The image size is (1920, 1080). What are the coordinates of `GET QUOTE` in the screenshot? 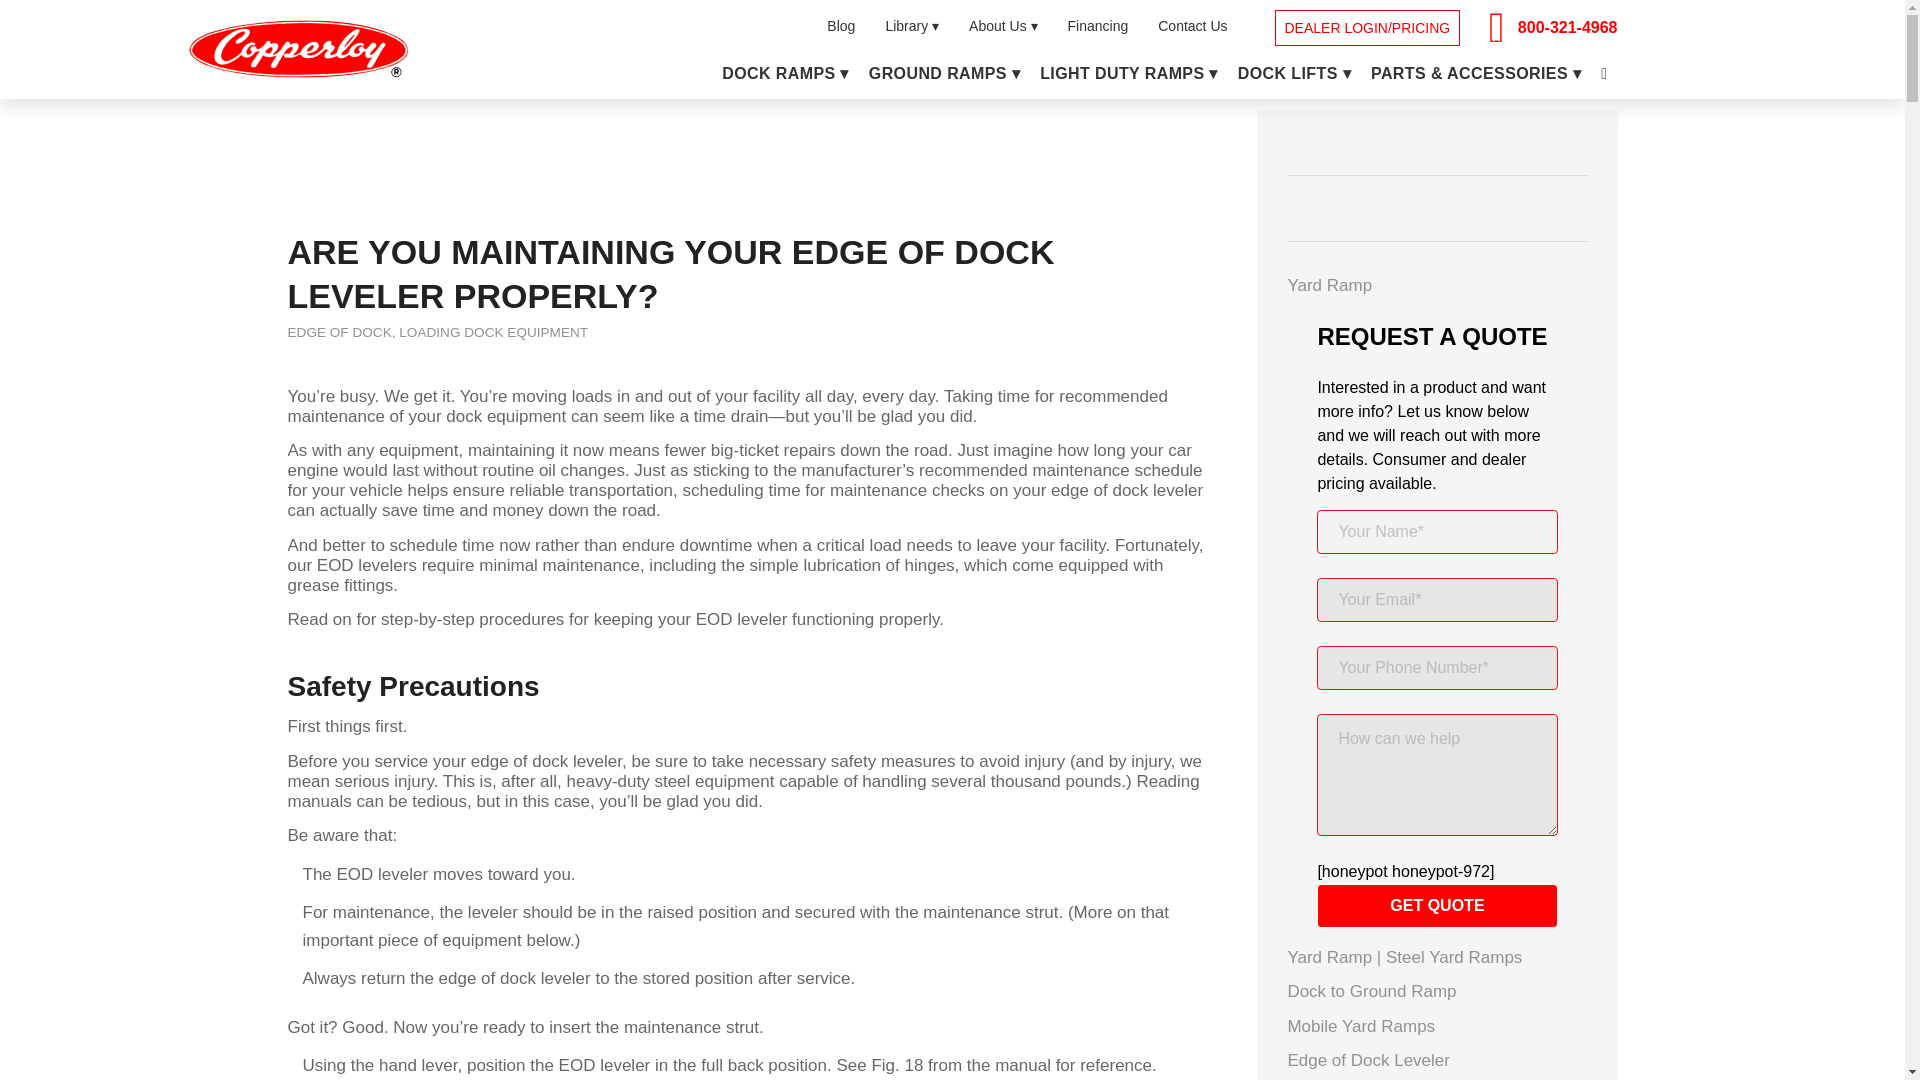 It's located at (1437, 906).